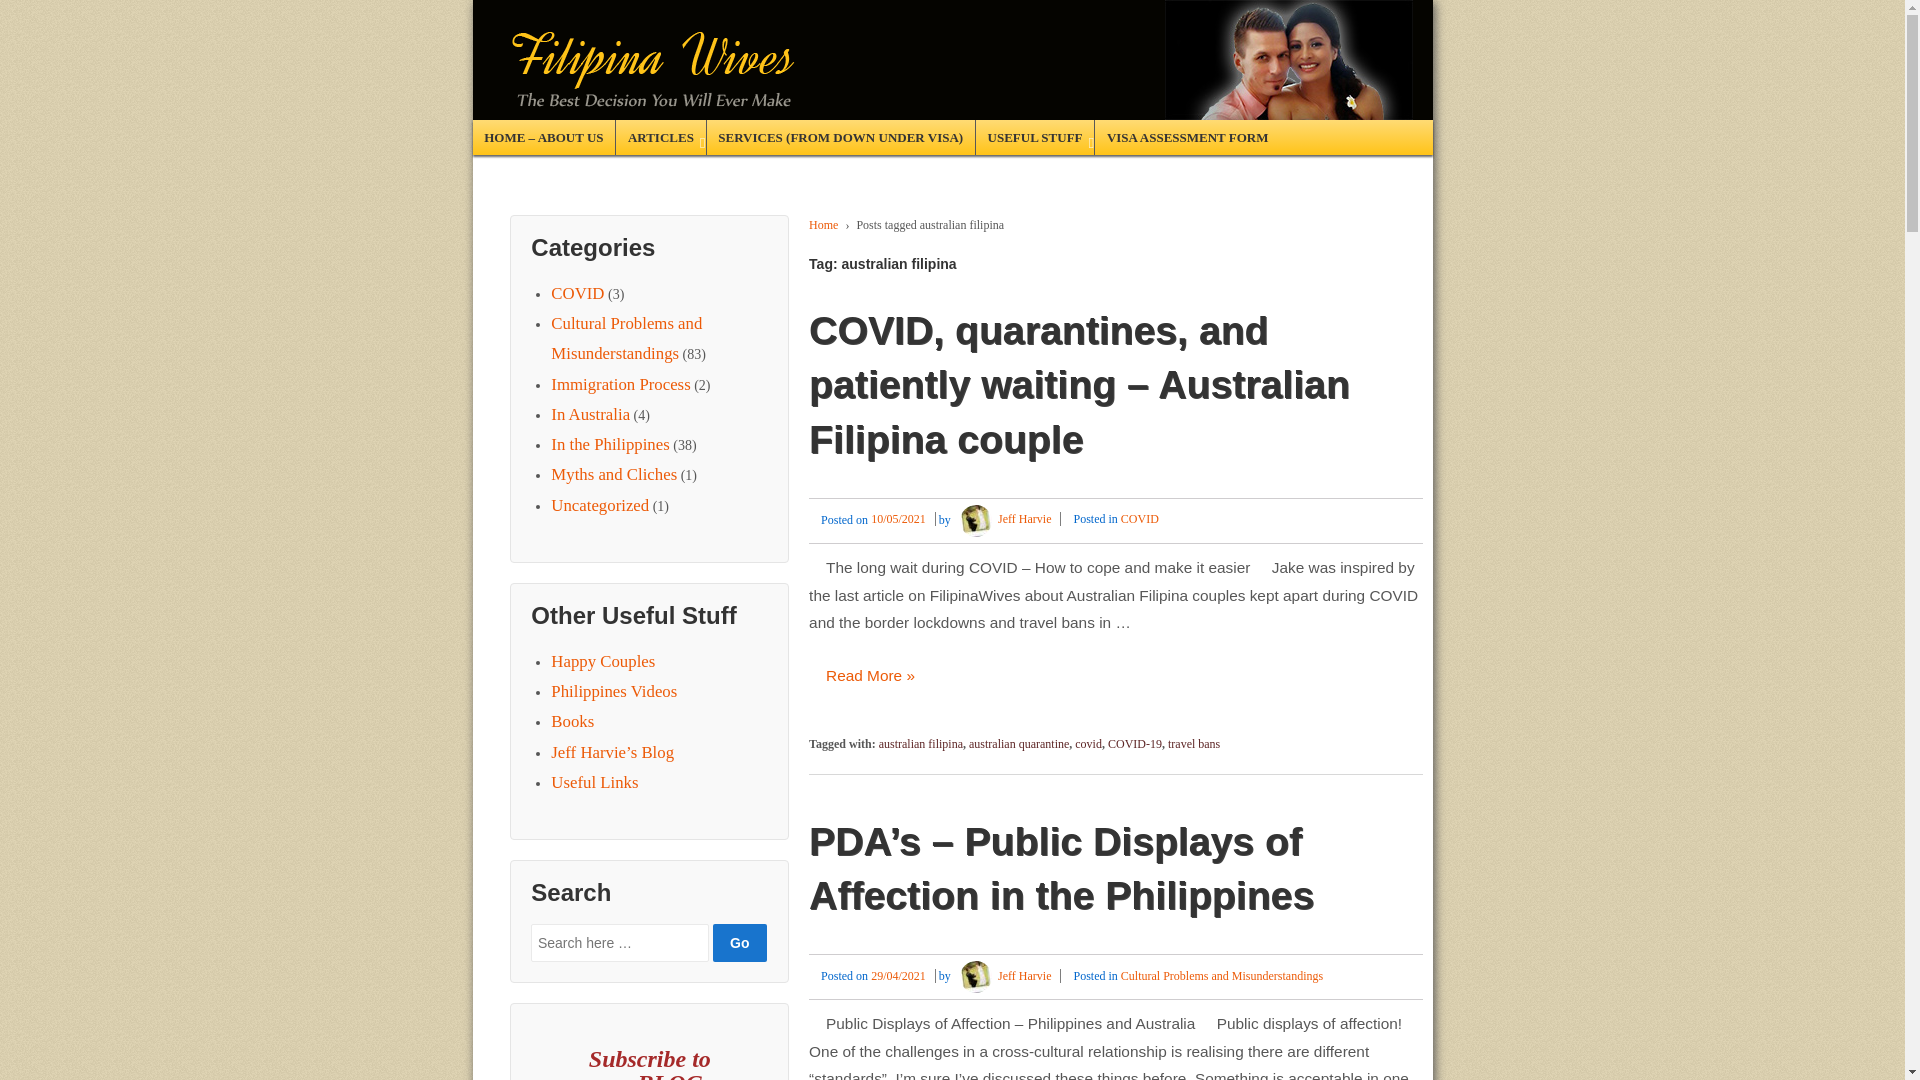 The image size is (1920, 1080). I want to click on travel bans, so click(1194, 744).